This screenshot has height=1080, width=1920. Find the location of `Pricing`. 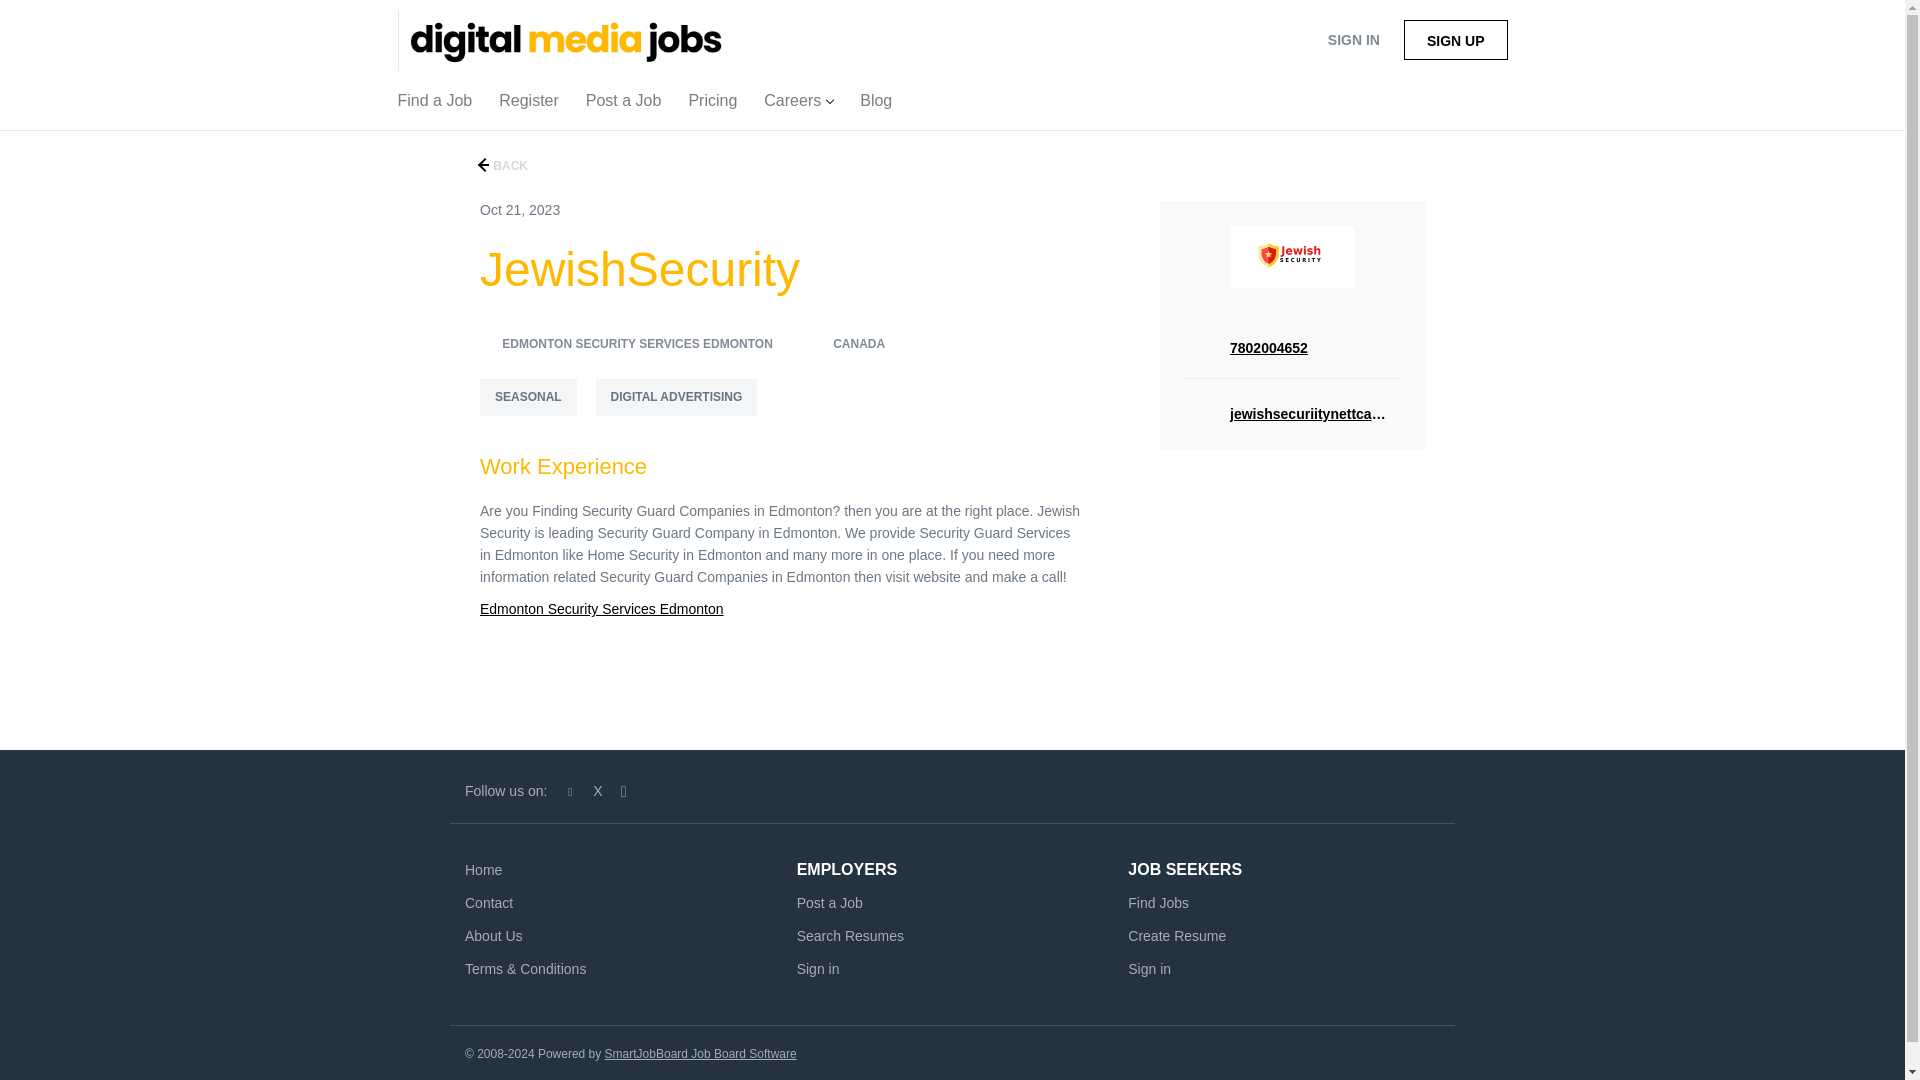

Pricing is located at coordinates (712, 105).